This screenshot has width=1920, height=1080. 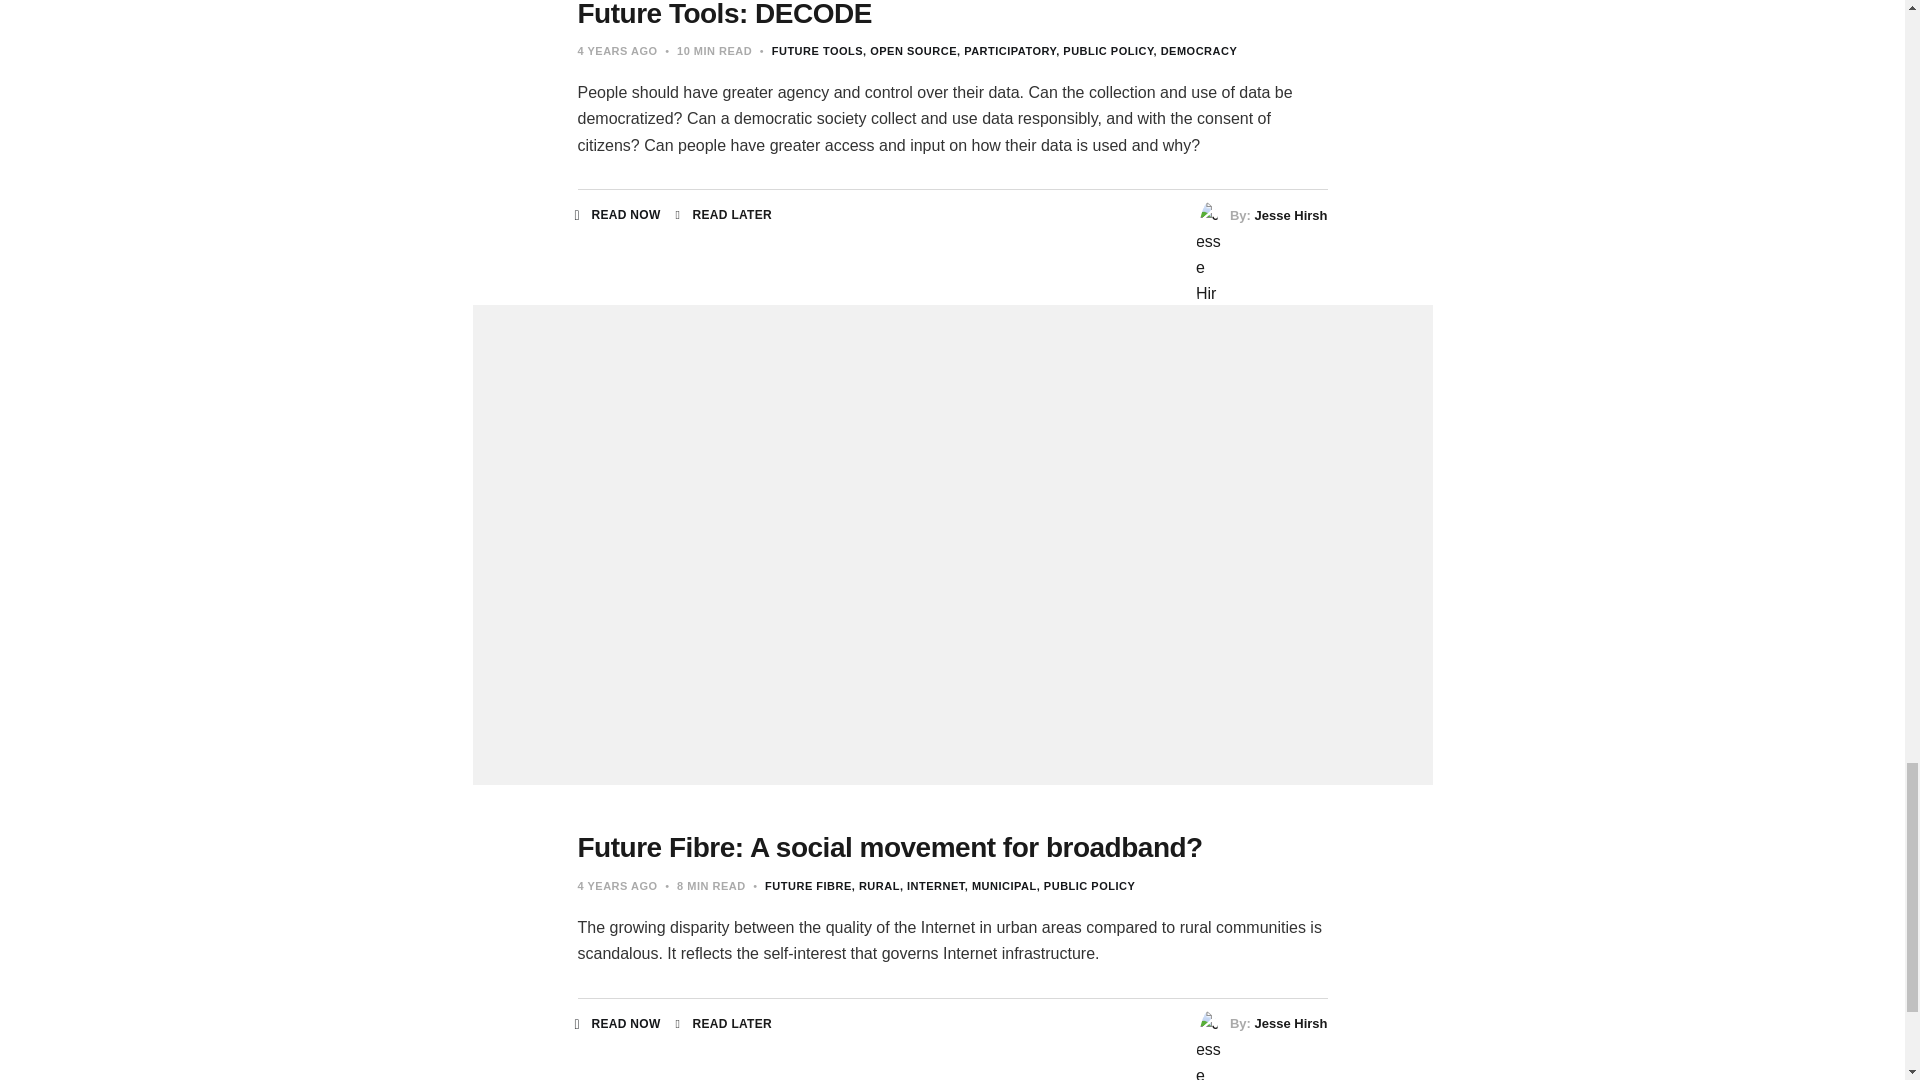 I want to click on democracy, so click(x=1196, y=51).